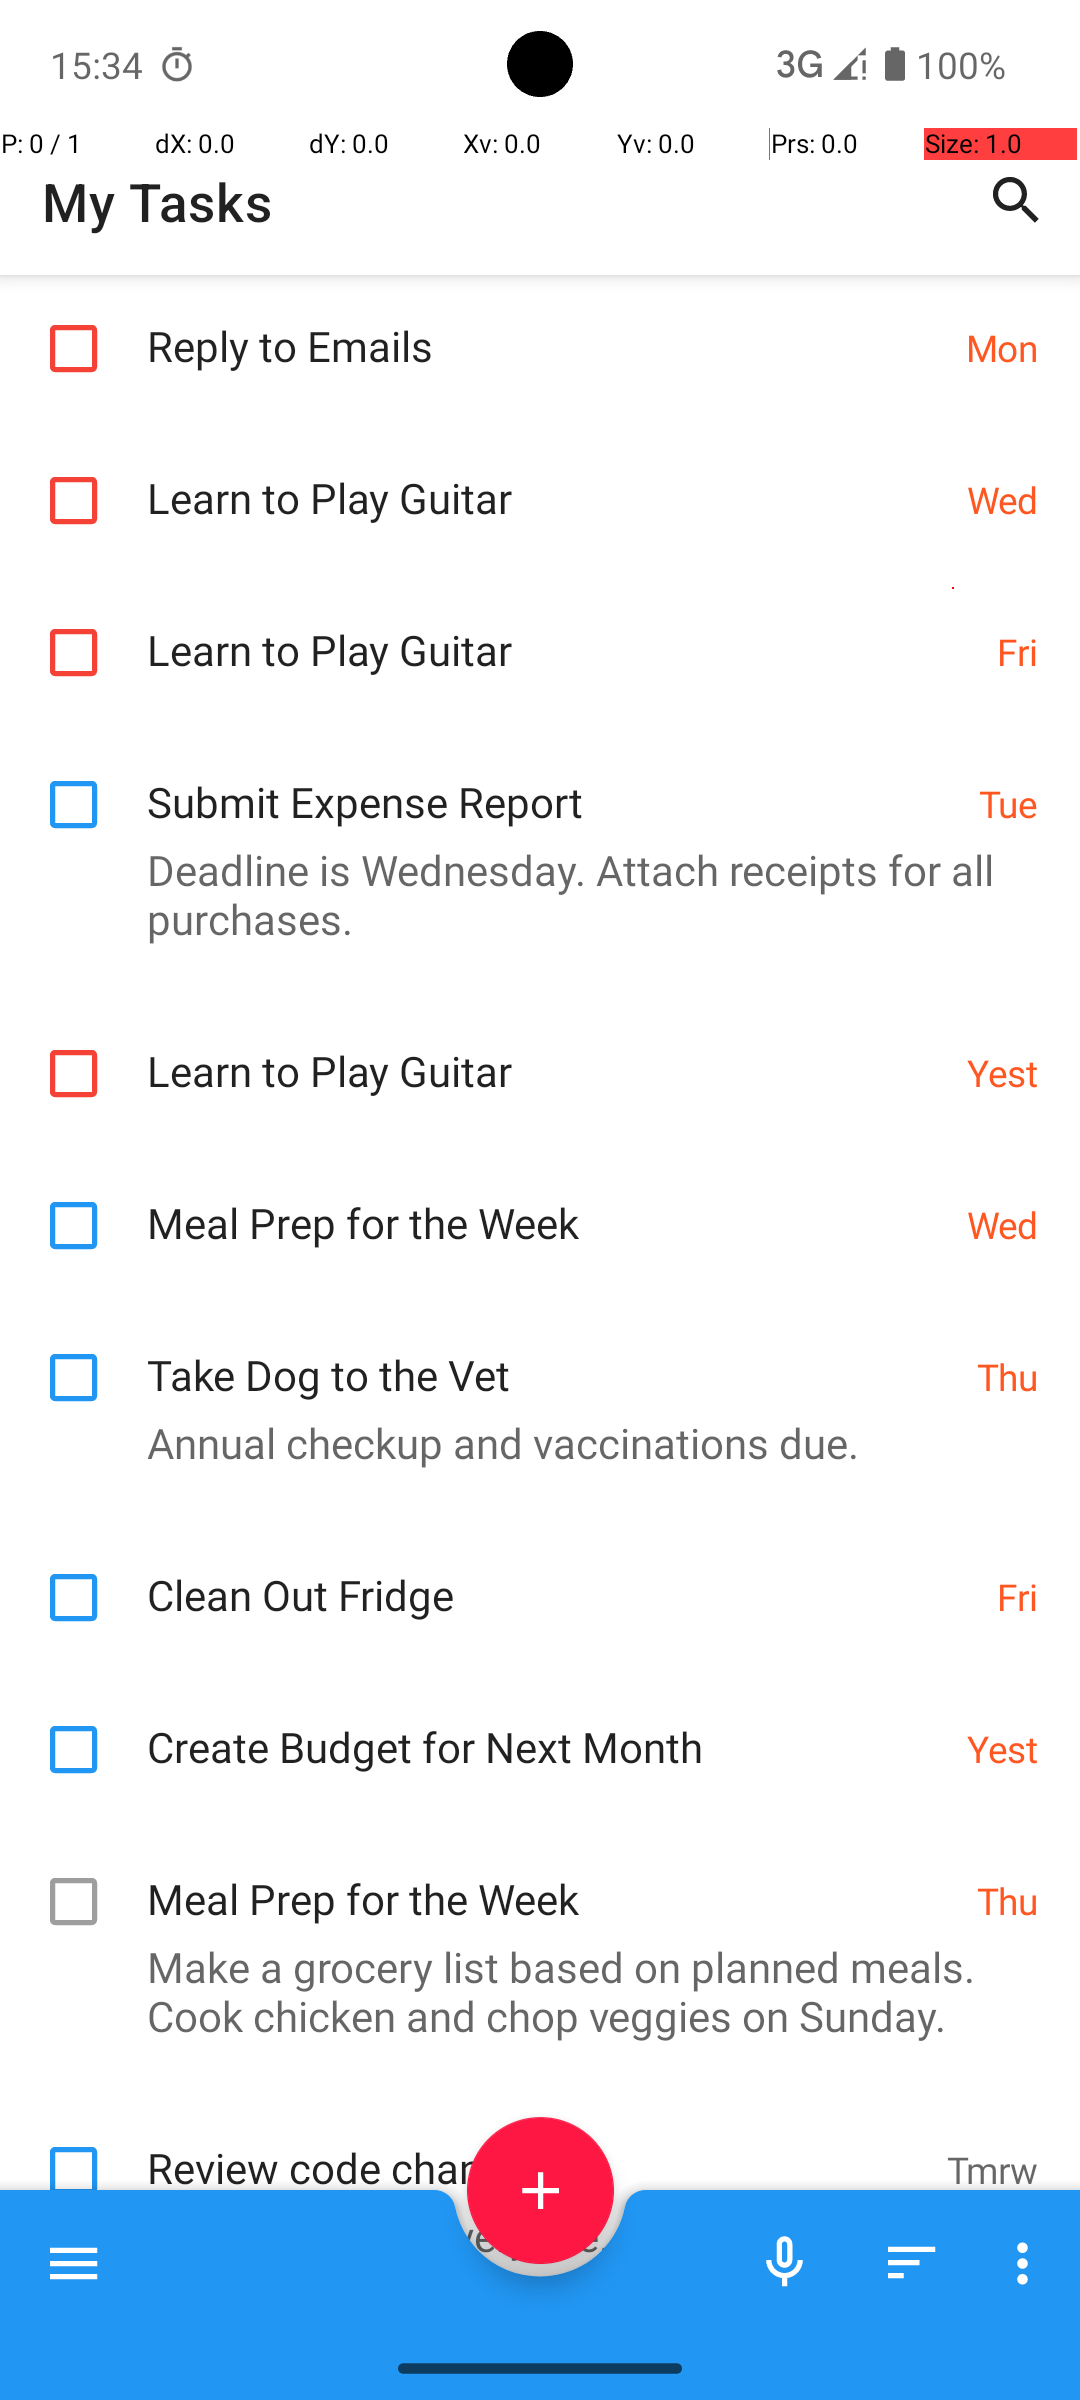 This screenshot has width=1080, height=2400. What do you see at coordinates (992, 2170) in the screenshot?
I see `Tmrw` at bounding box center [992, 2170].